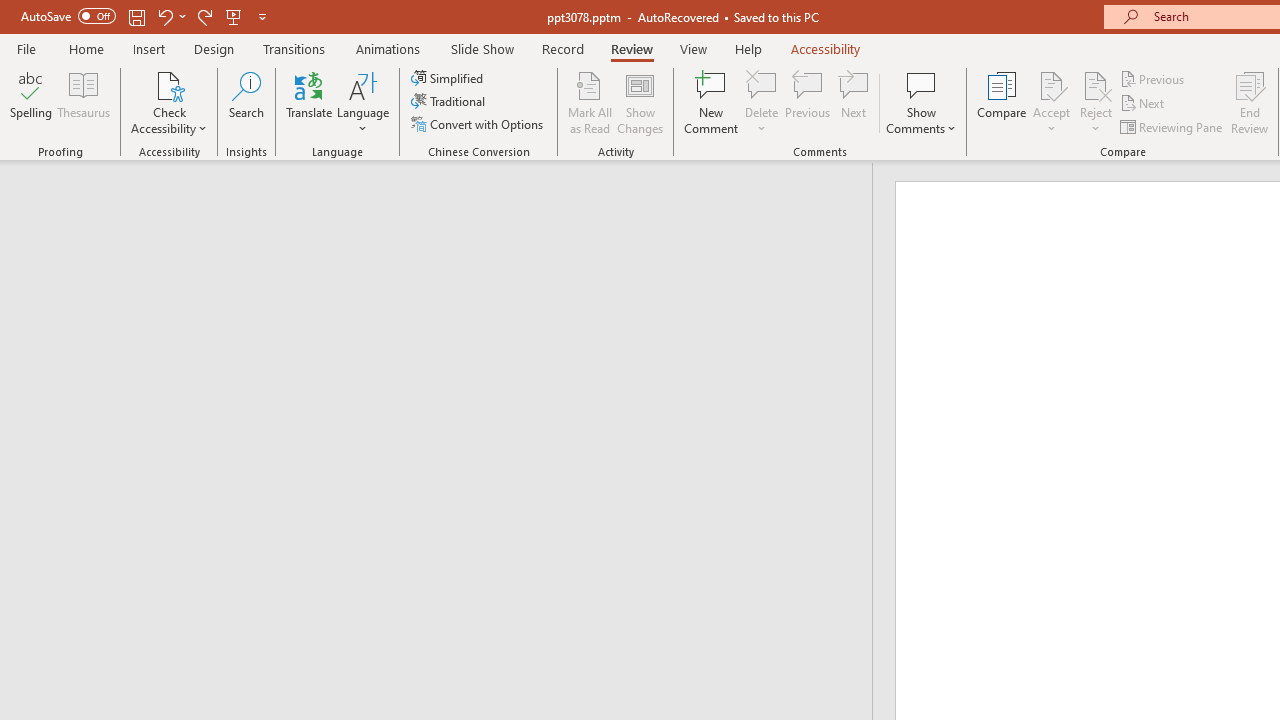 The height and width of the screenshot is (720, 1280). Describe the element at coordinates (310, 102) in the screenshot. I see `Translate` at that location.